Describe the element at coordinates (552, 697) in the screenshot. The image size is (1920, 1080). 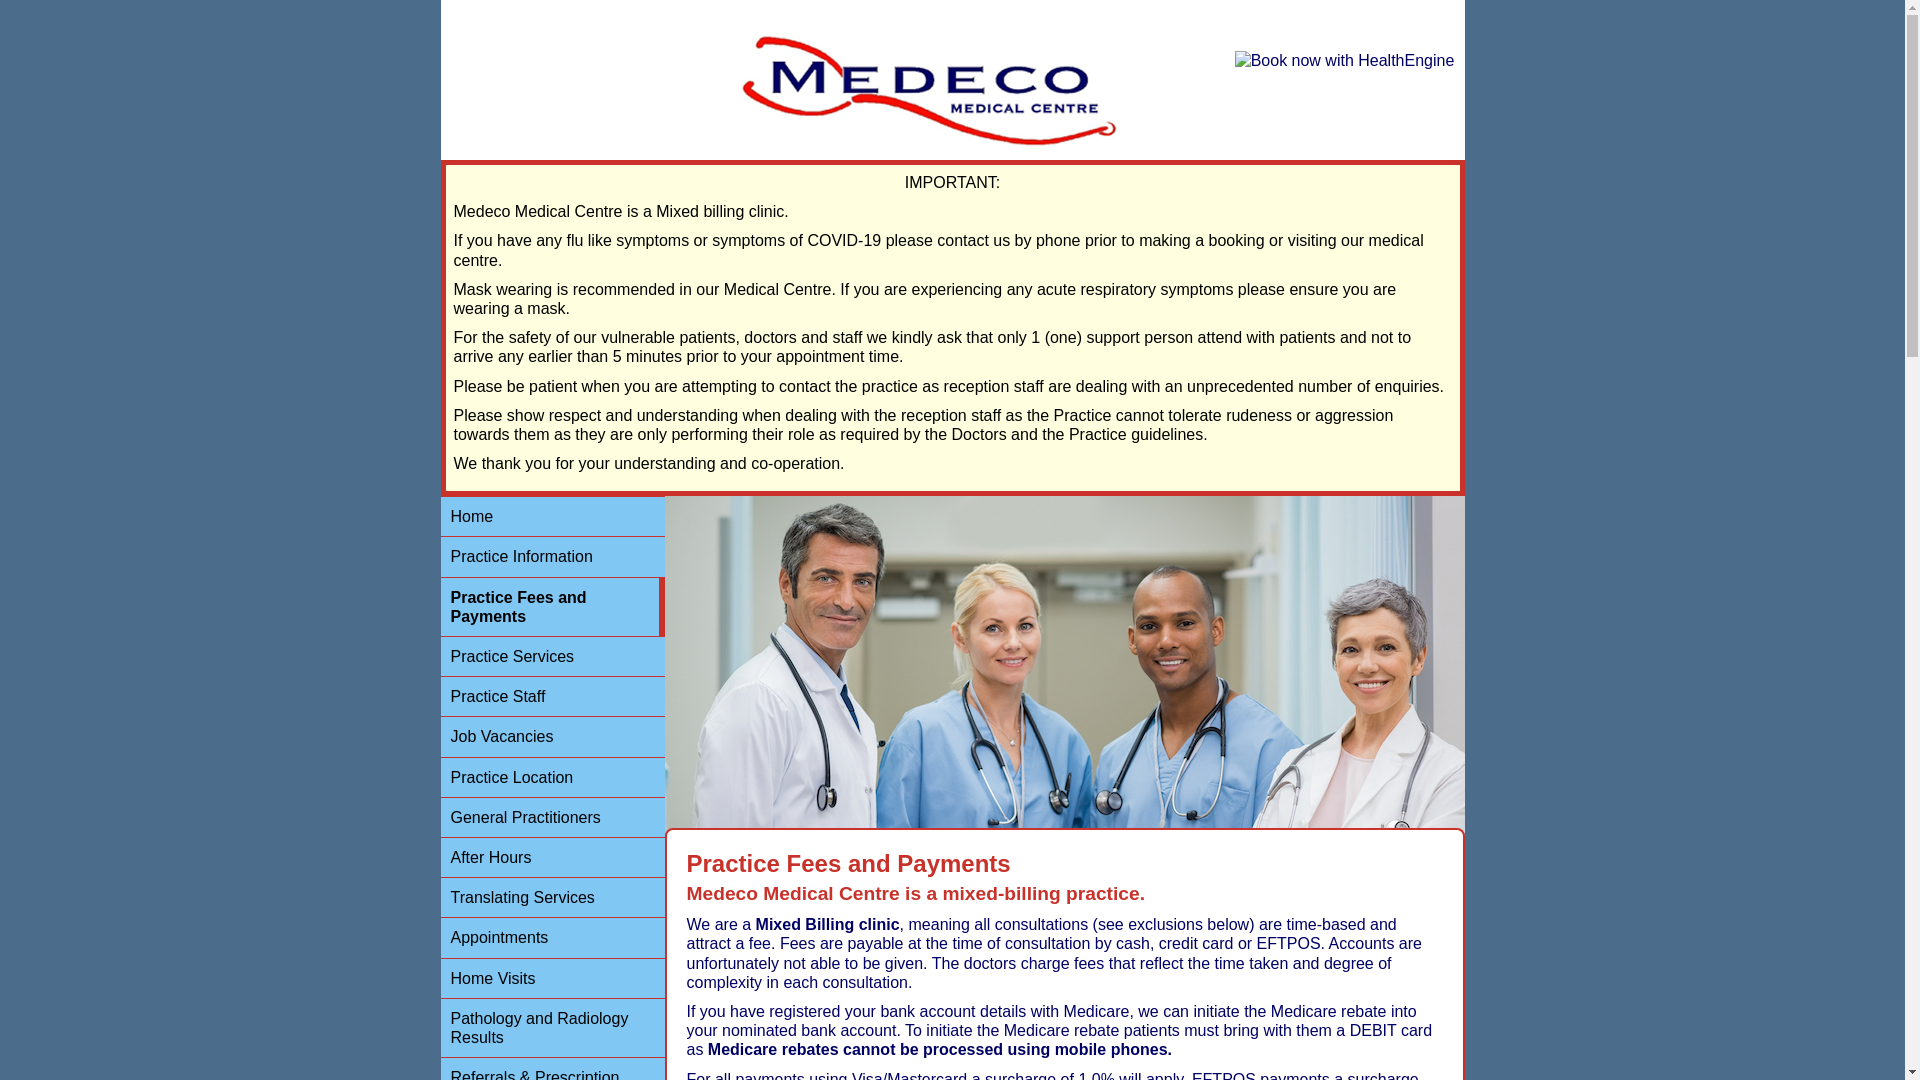
I see `Practice Staff` at that location.